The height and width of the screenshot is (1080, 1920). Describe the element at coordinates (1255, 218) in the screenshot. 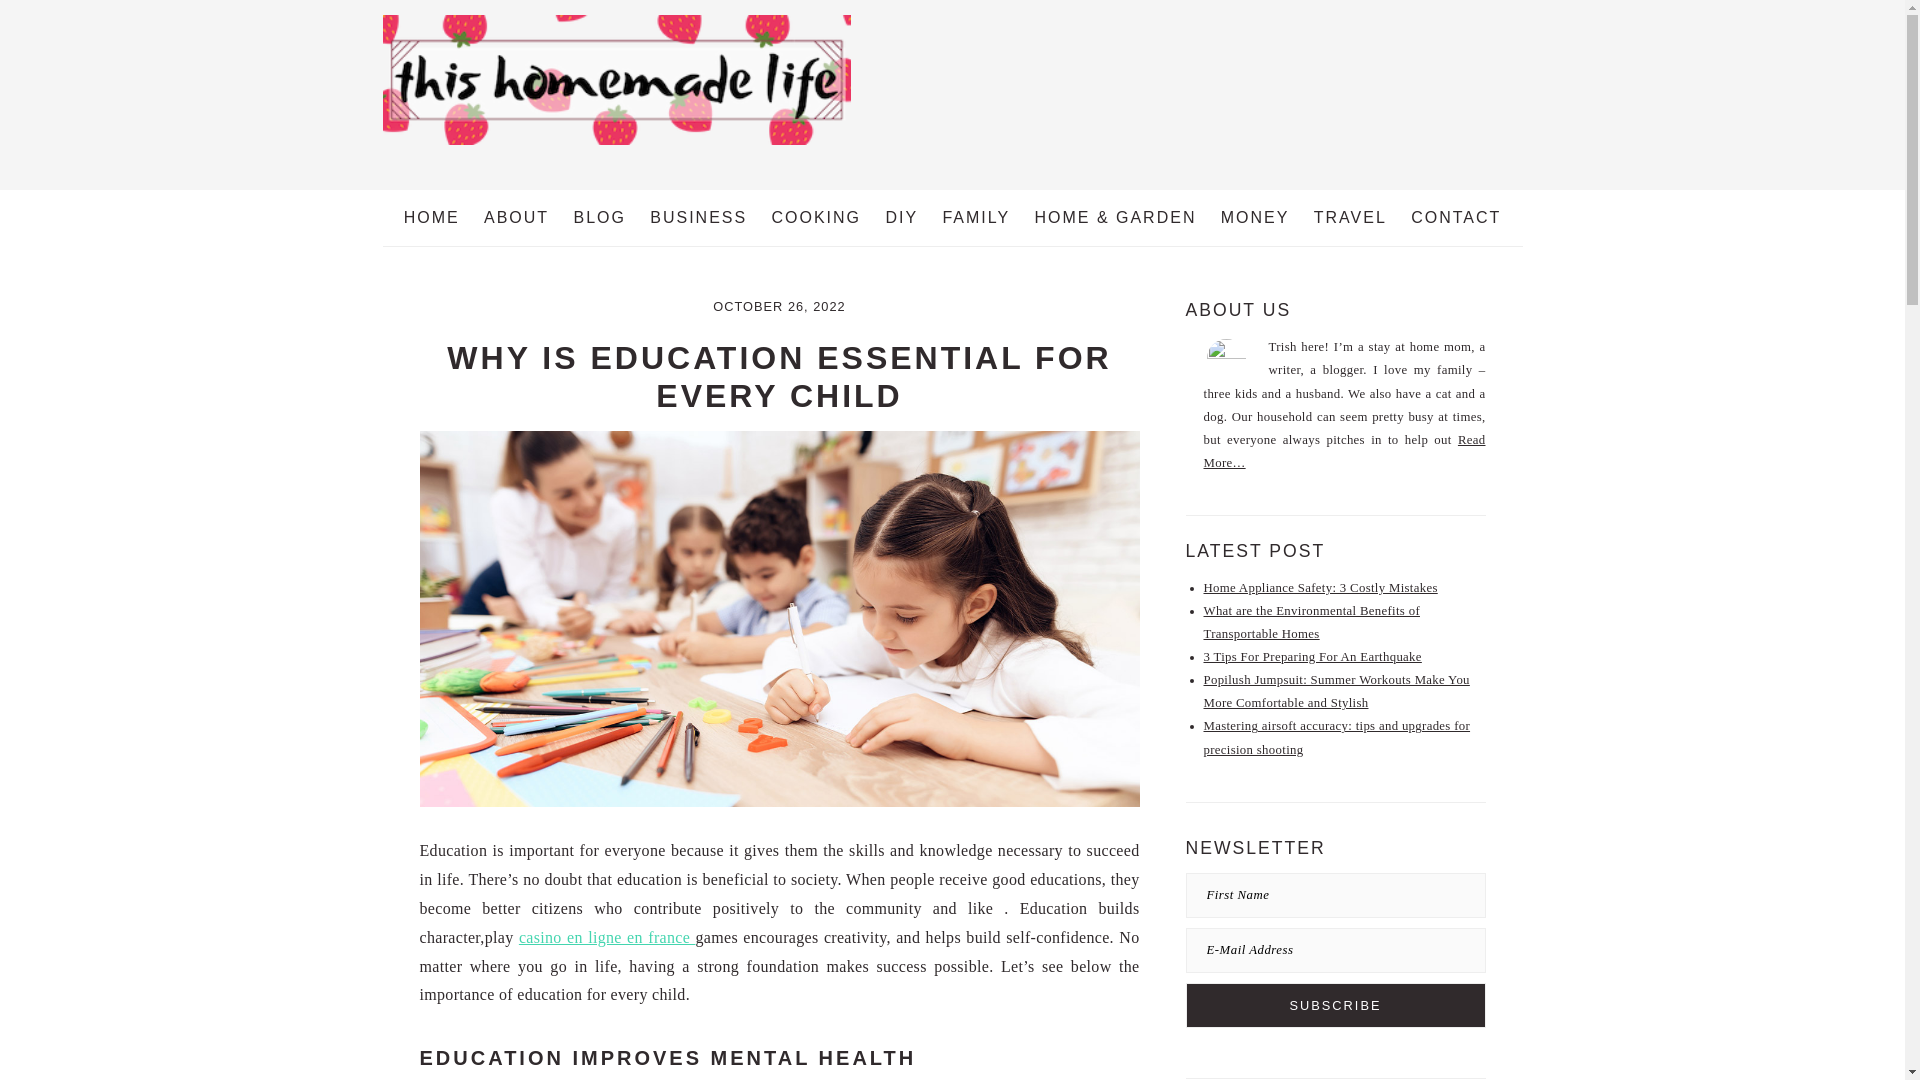

I see `MONEY` at that location.